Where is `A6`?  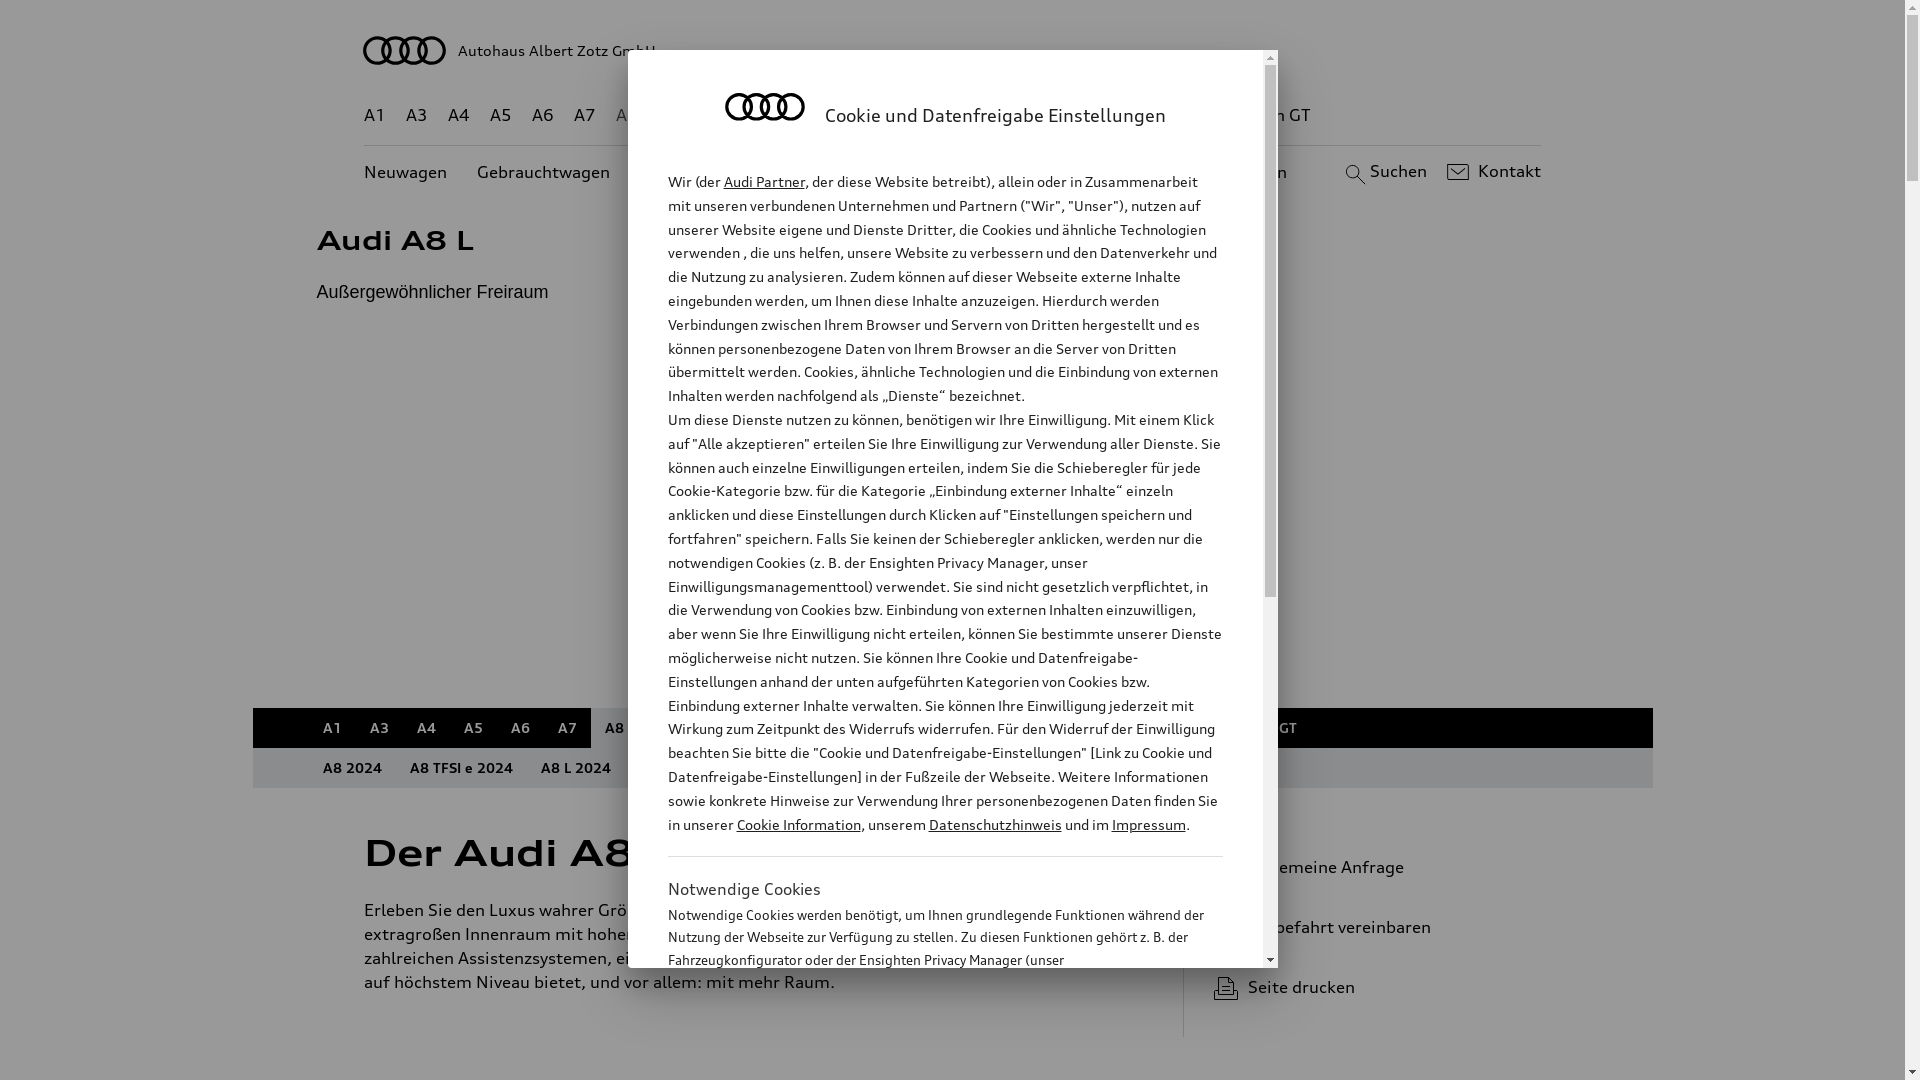 A6 is located at coordinates (520, 728).